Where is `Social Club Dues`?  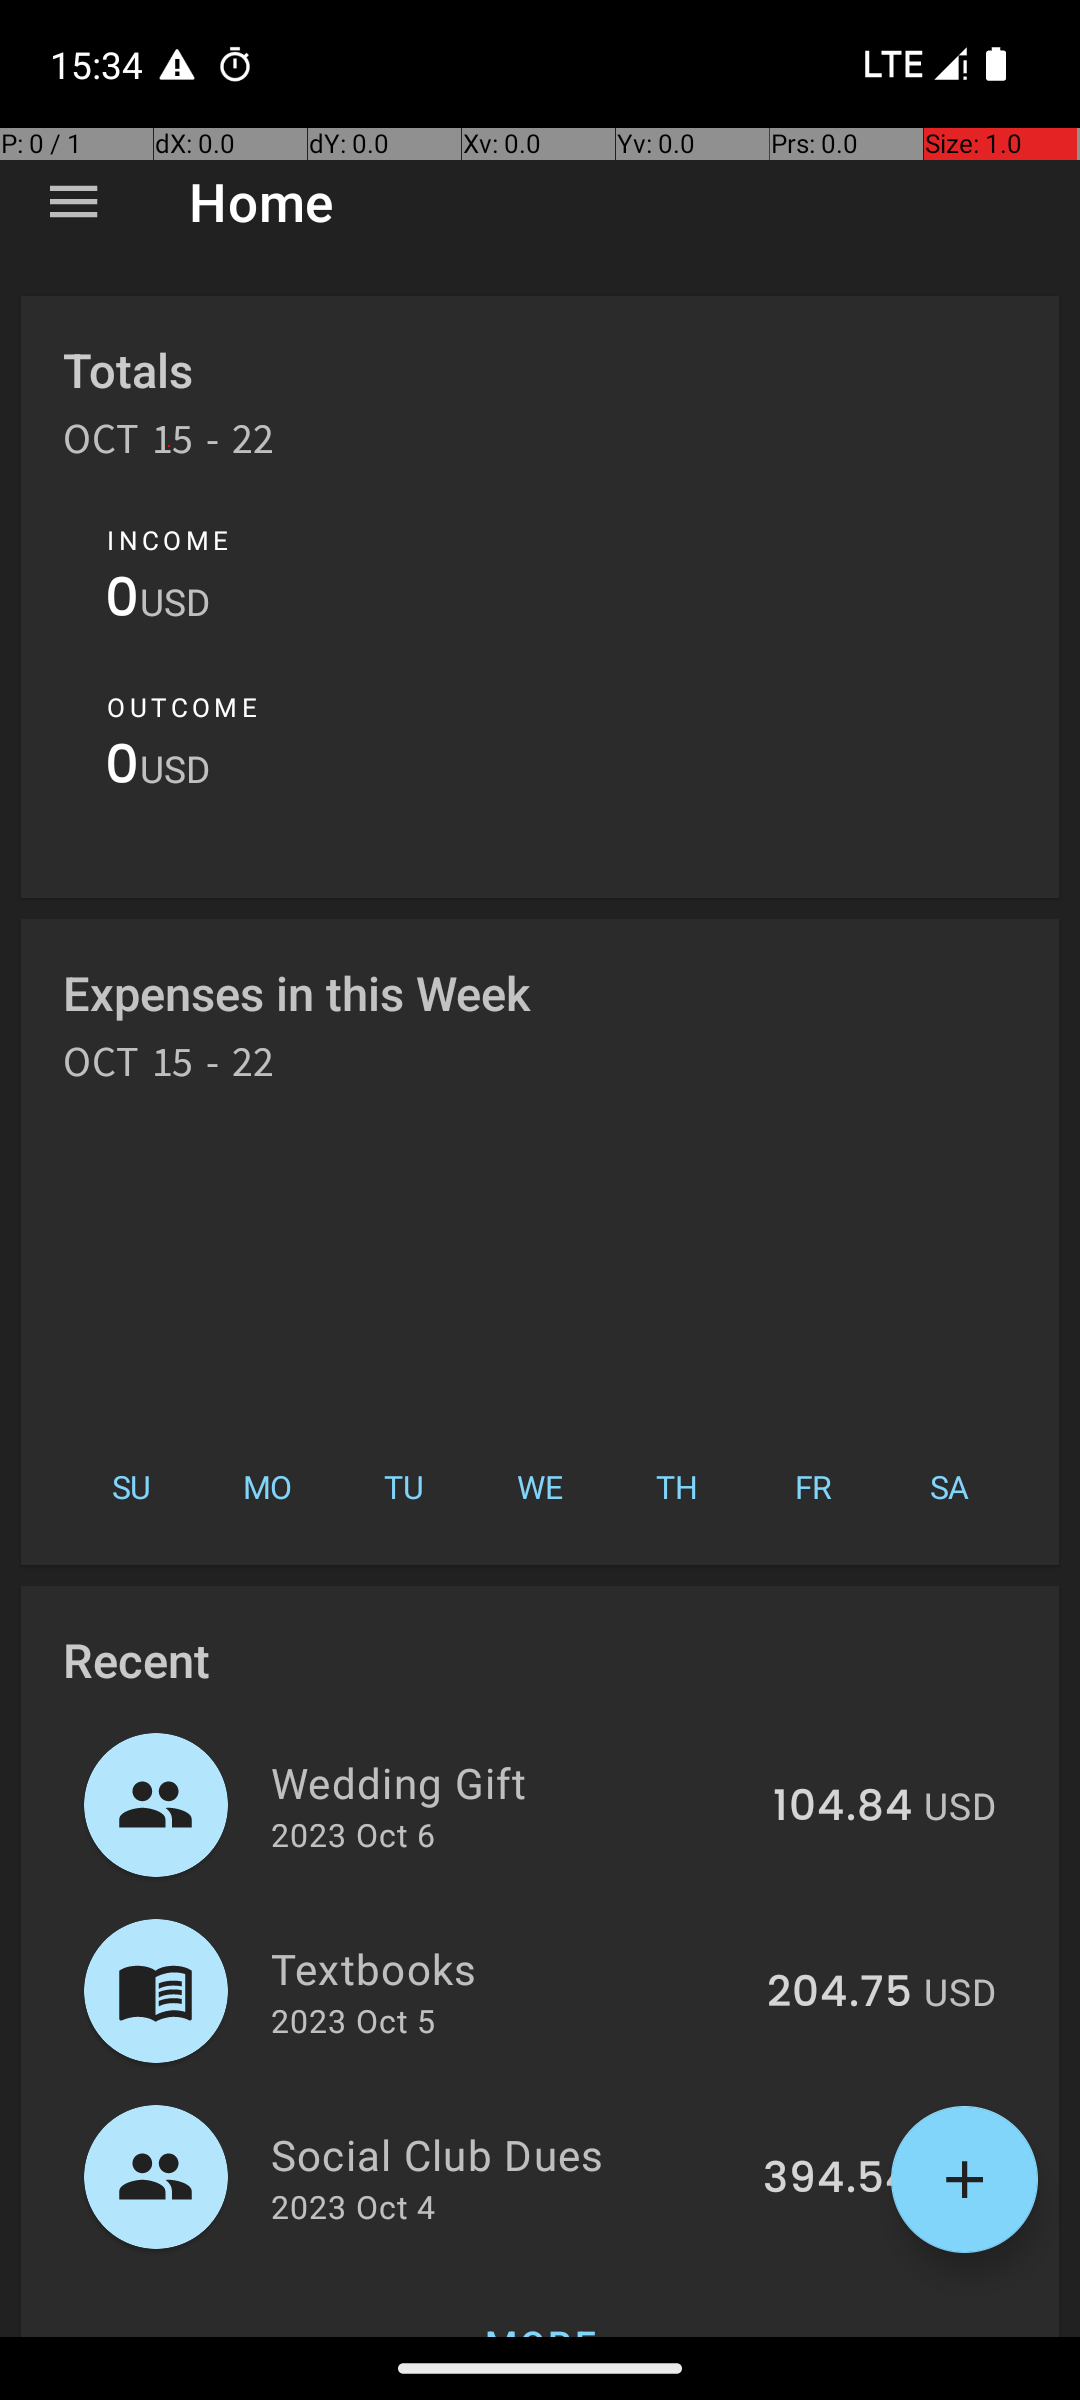 Social Club Dues is located at coordinates (506, 2154).